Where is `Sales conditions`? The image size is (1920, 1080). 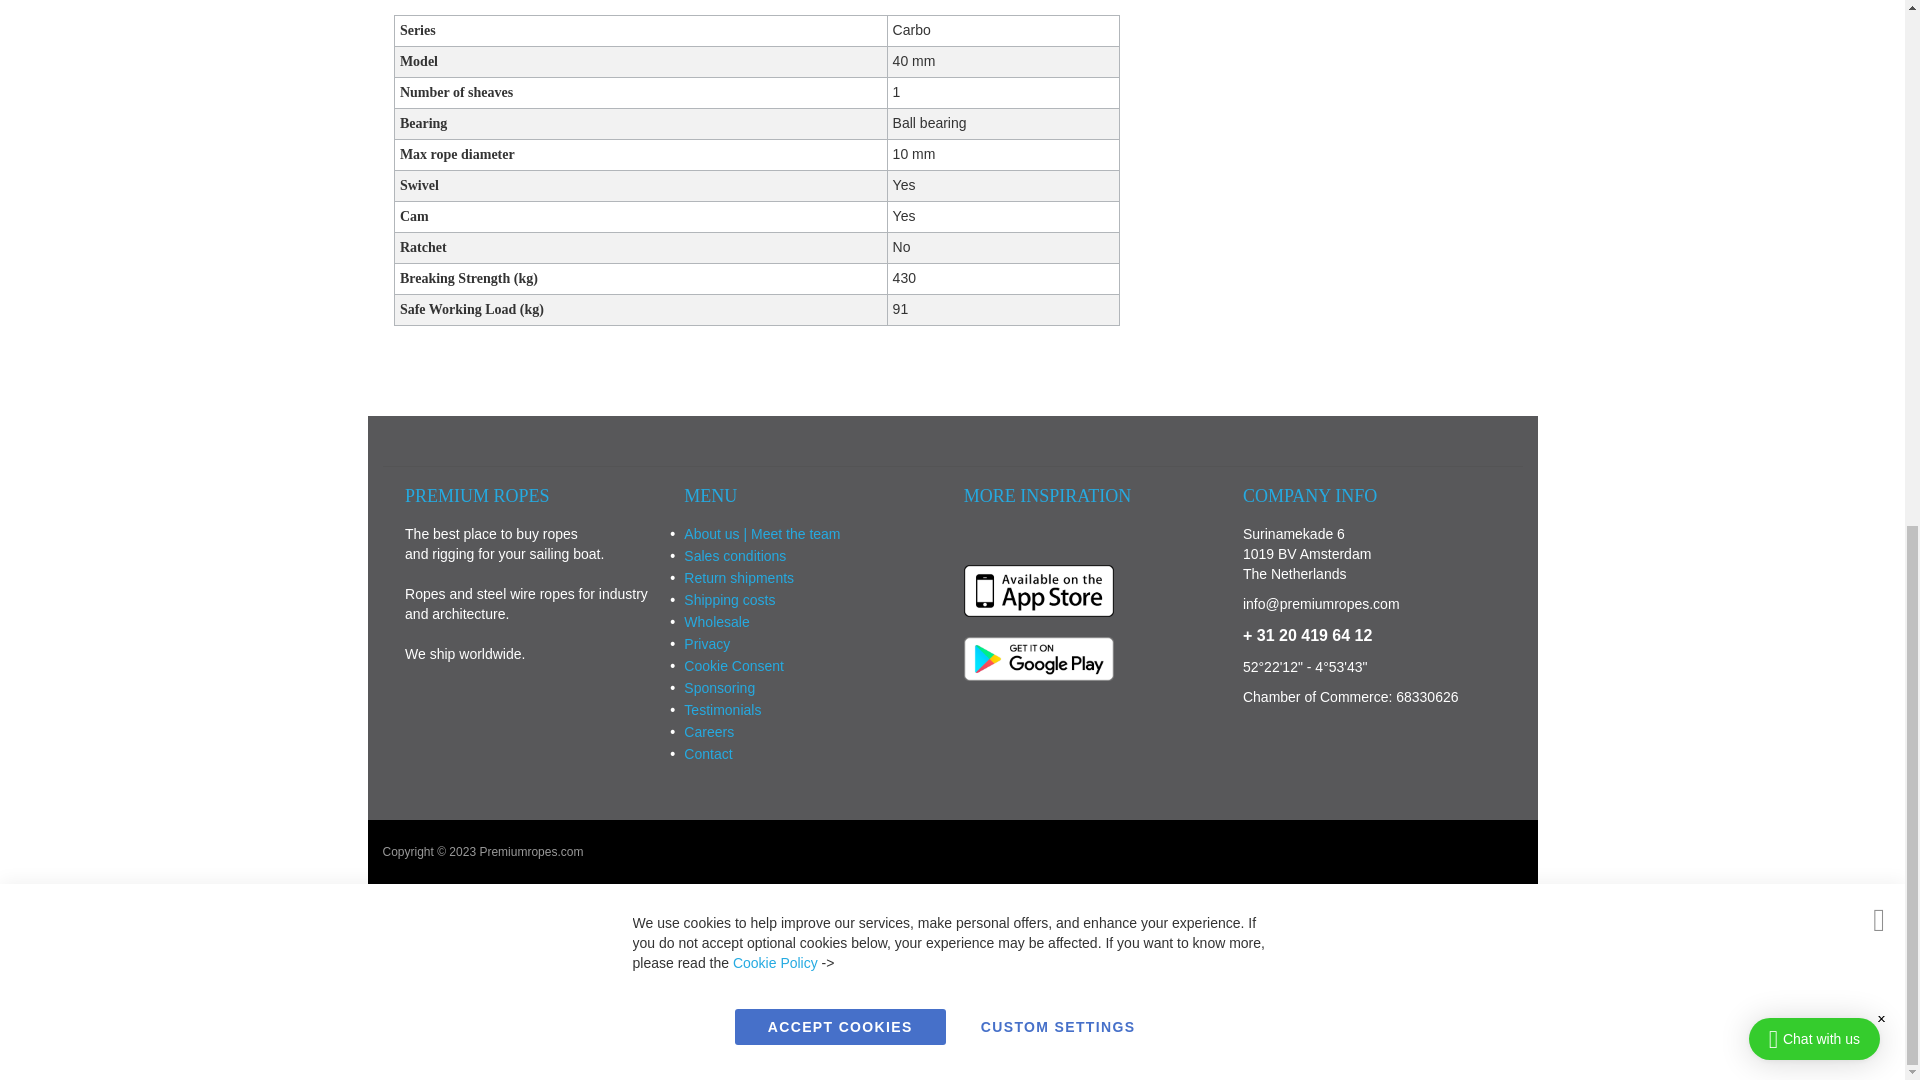
Sales conditions is located at coordinates (734, 555).